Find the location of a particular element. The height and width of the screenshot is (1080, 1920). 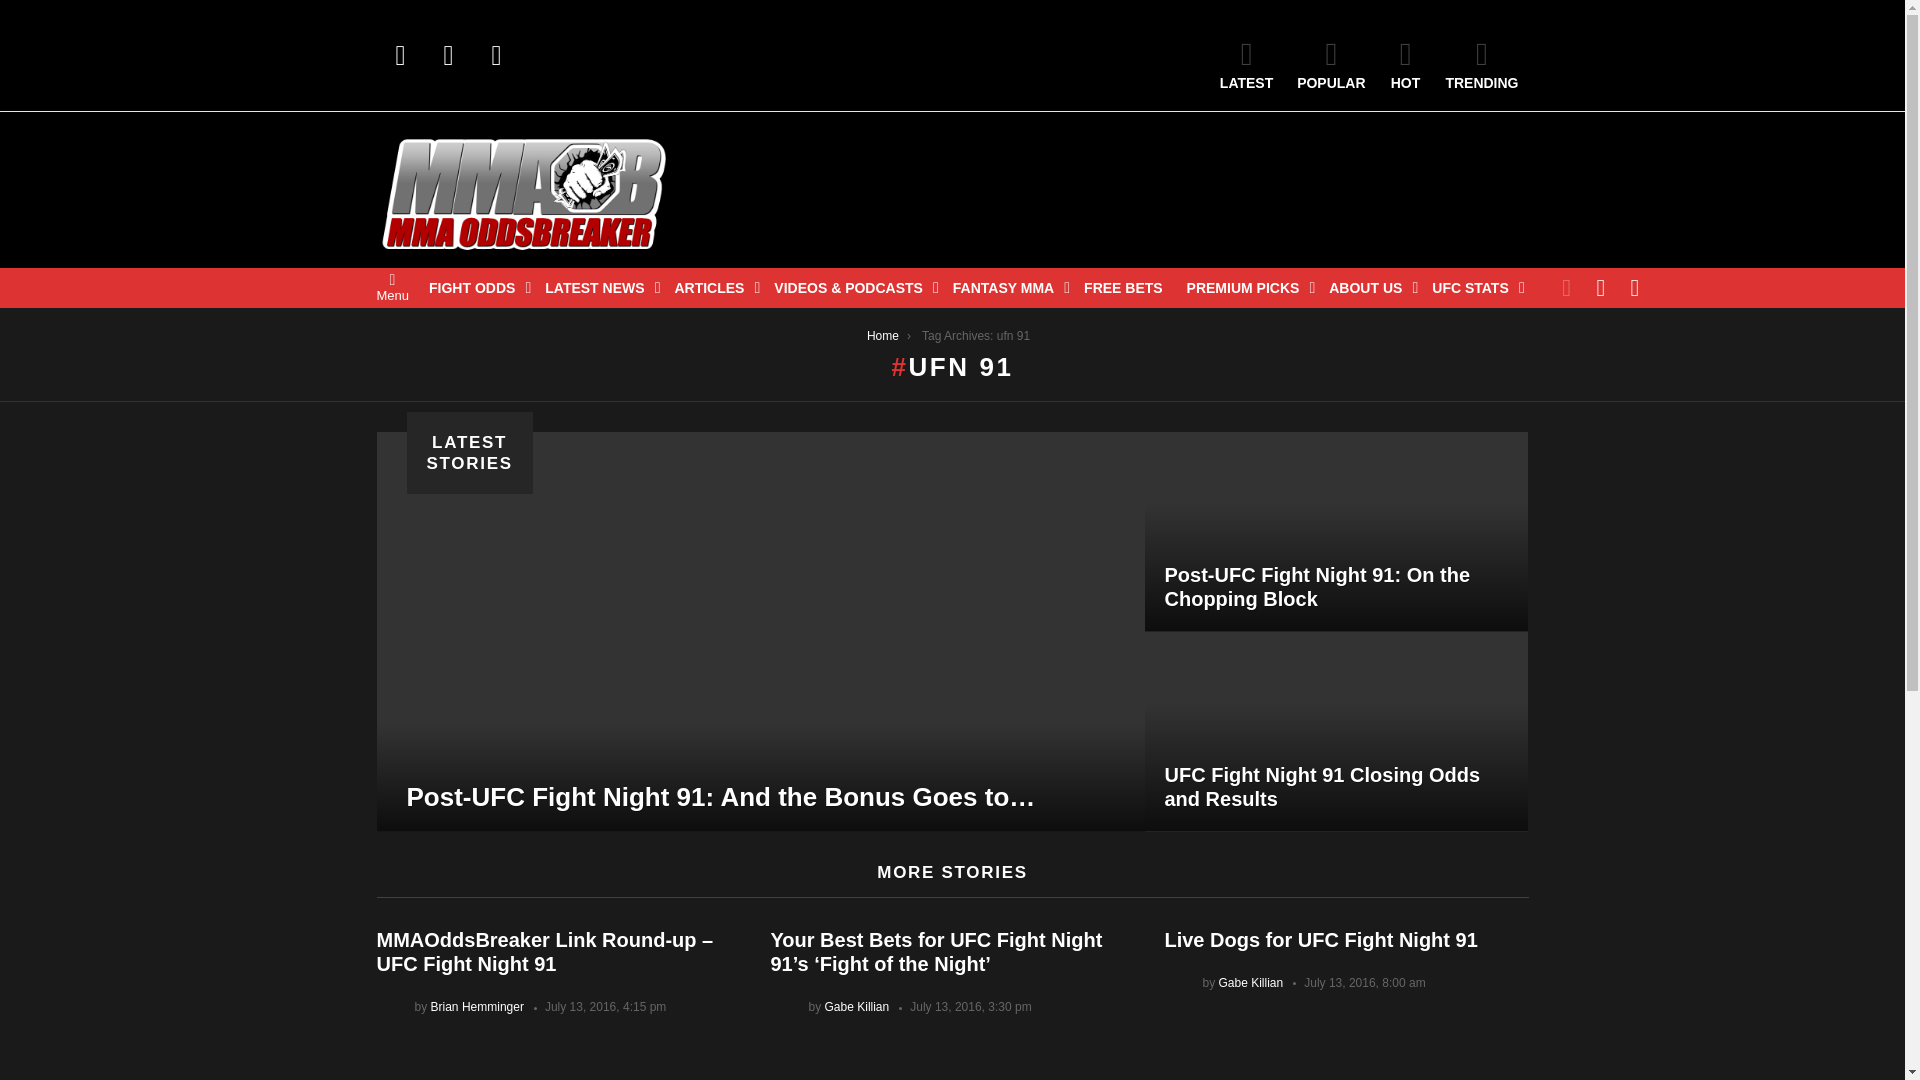

HOT is located at coordinates (1404, 64).